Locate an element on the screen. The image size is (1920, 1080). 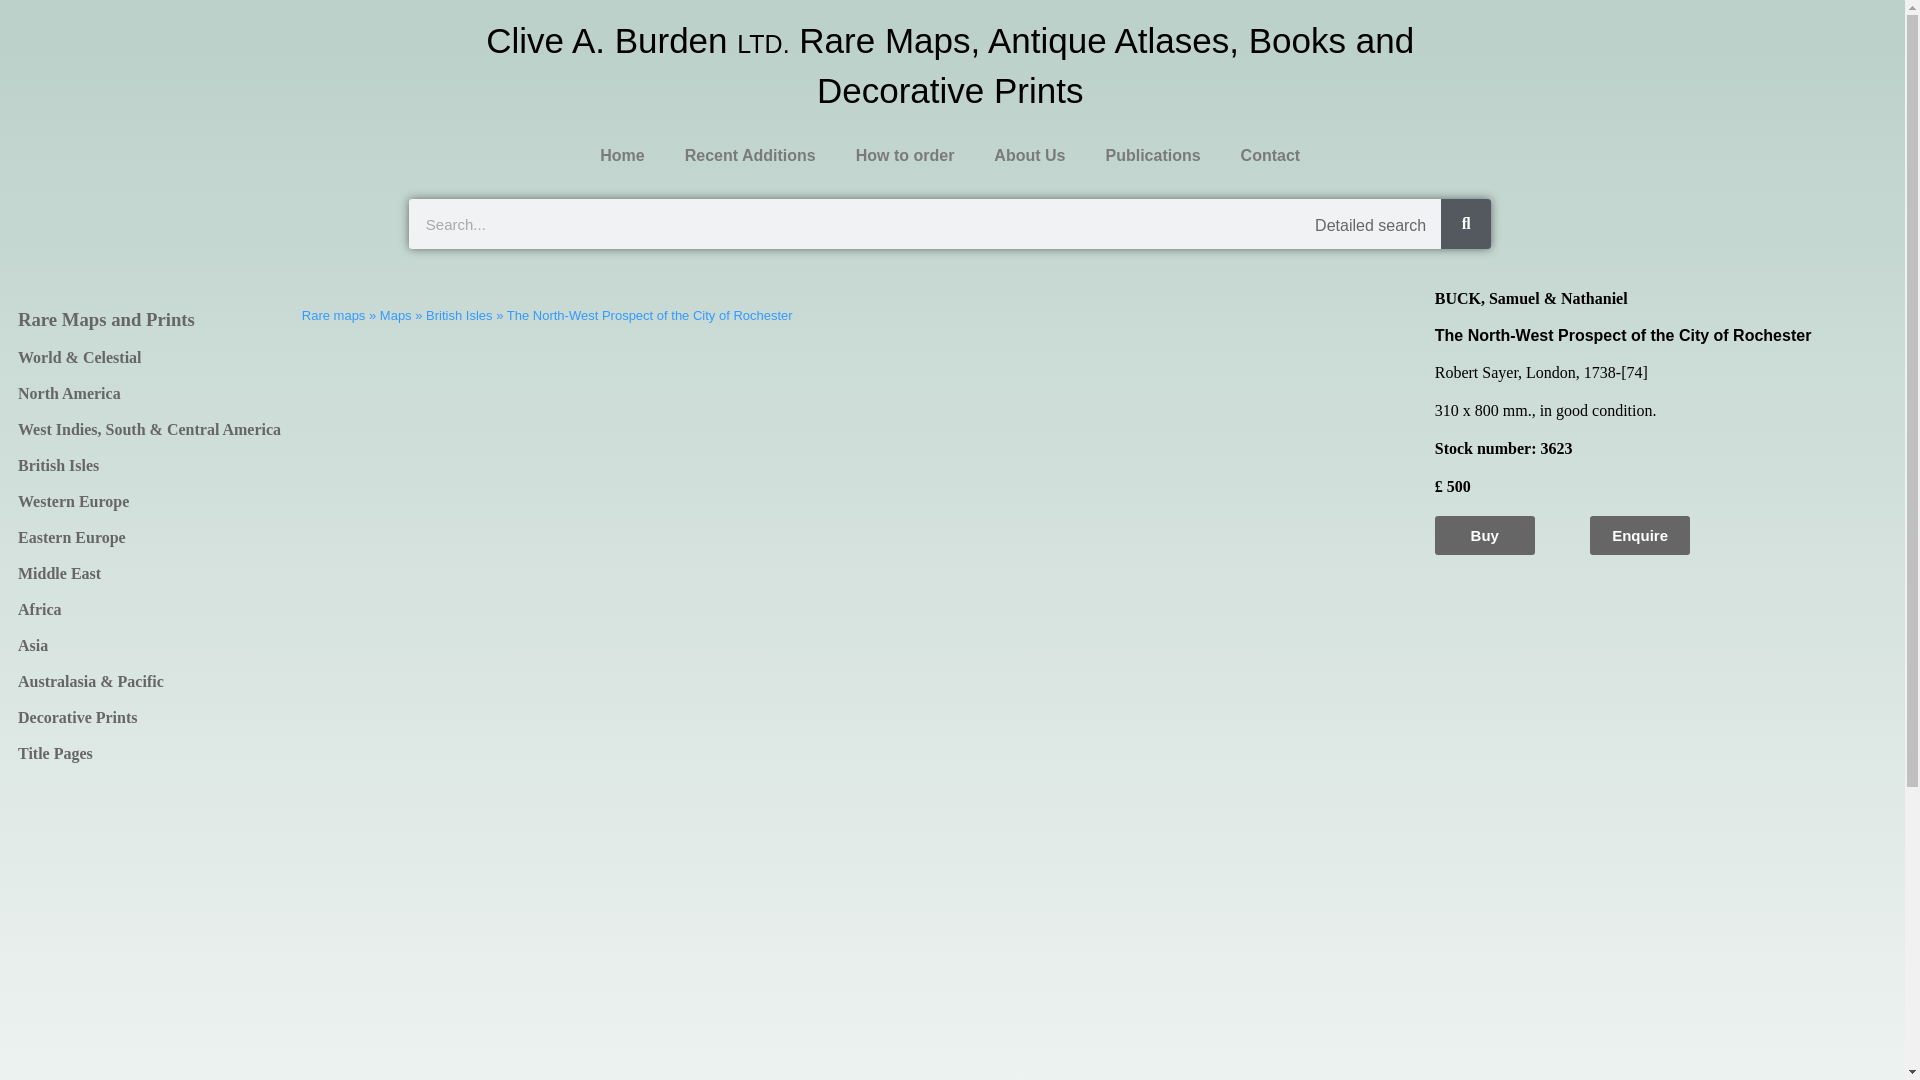
North America is located at coordinates (150, 393).